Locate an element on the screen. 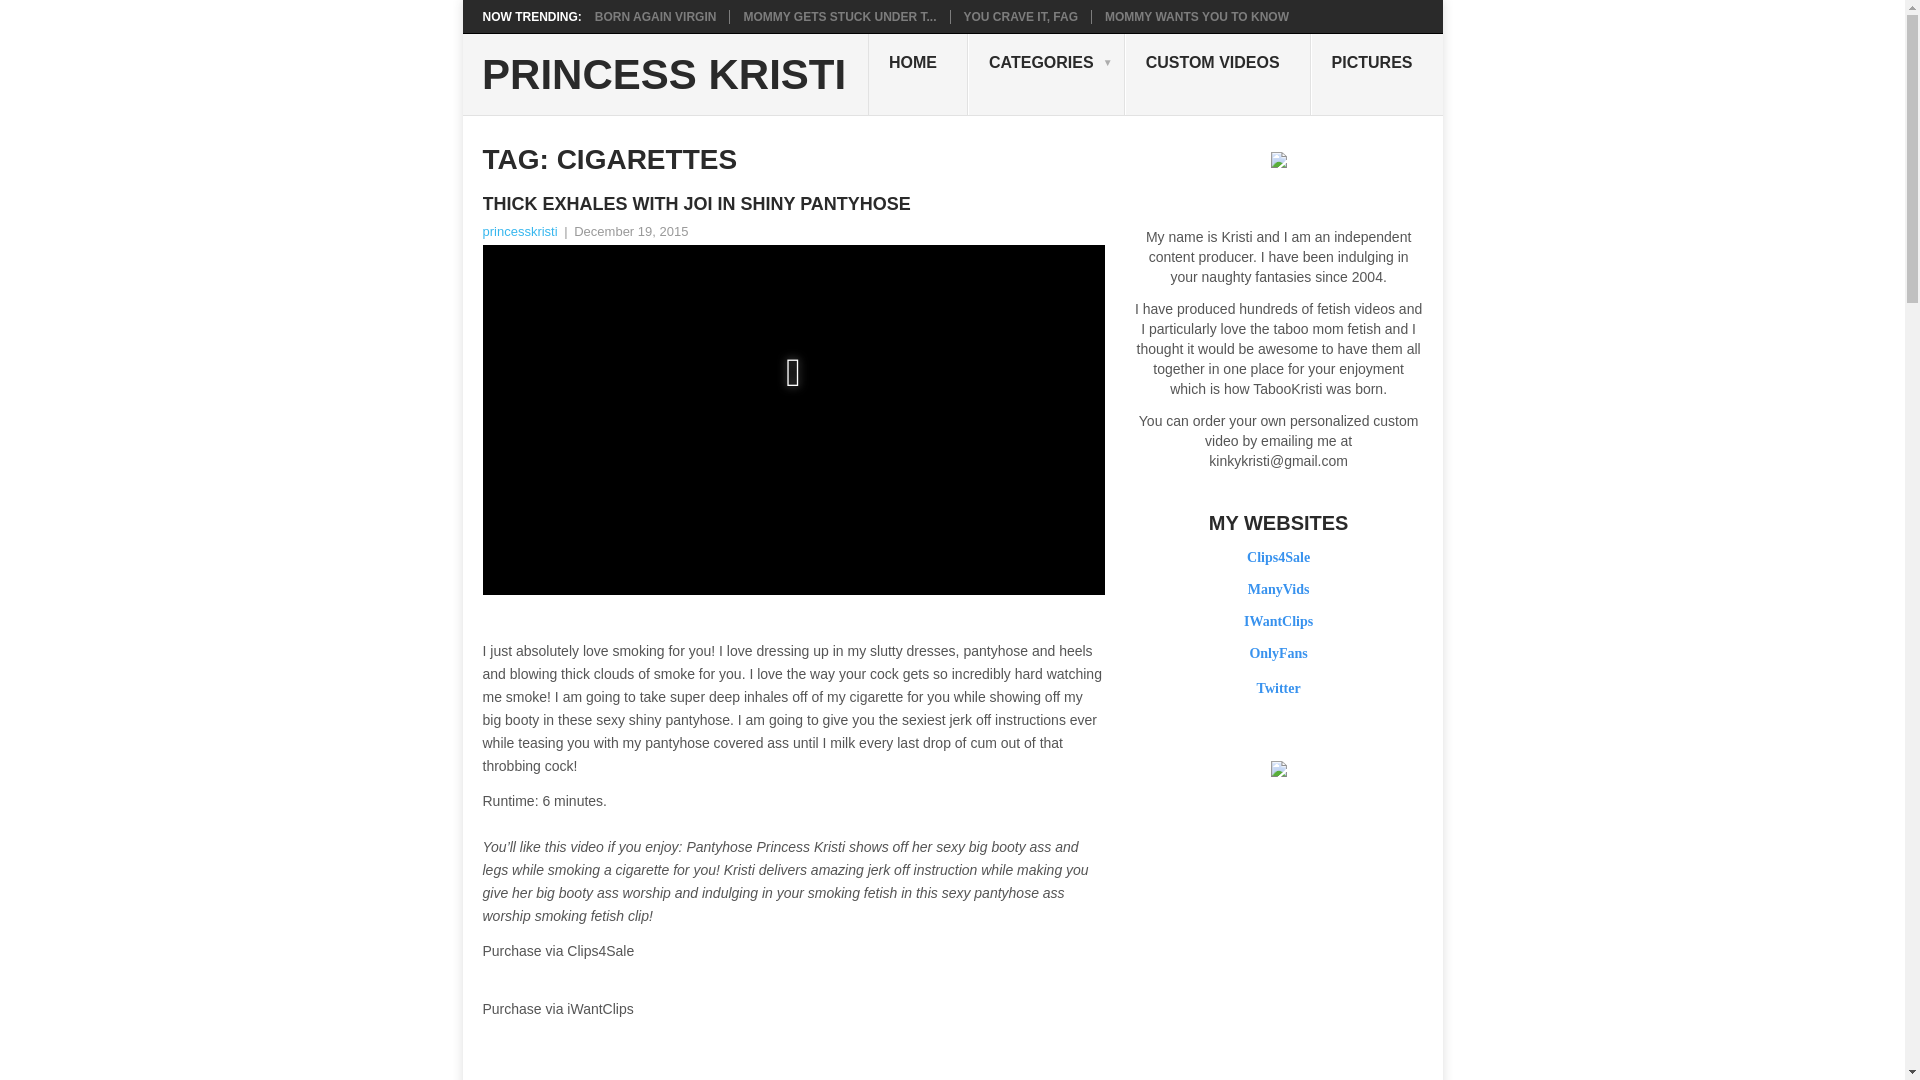 The image size is (1920, 1080). PRINCESS KRISTI is located at coordinates (664, 75).